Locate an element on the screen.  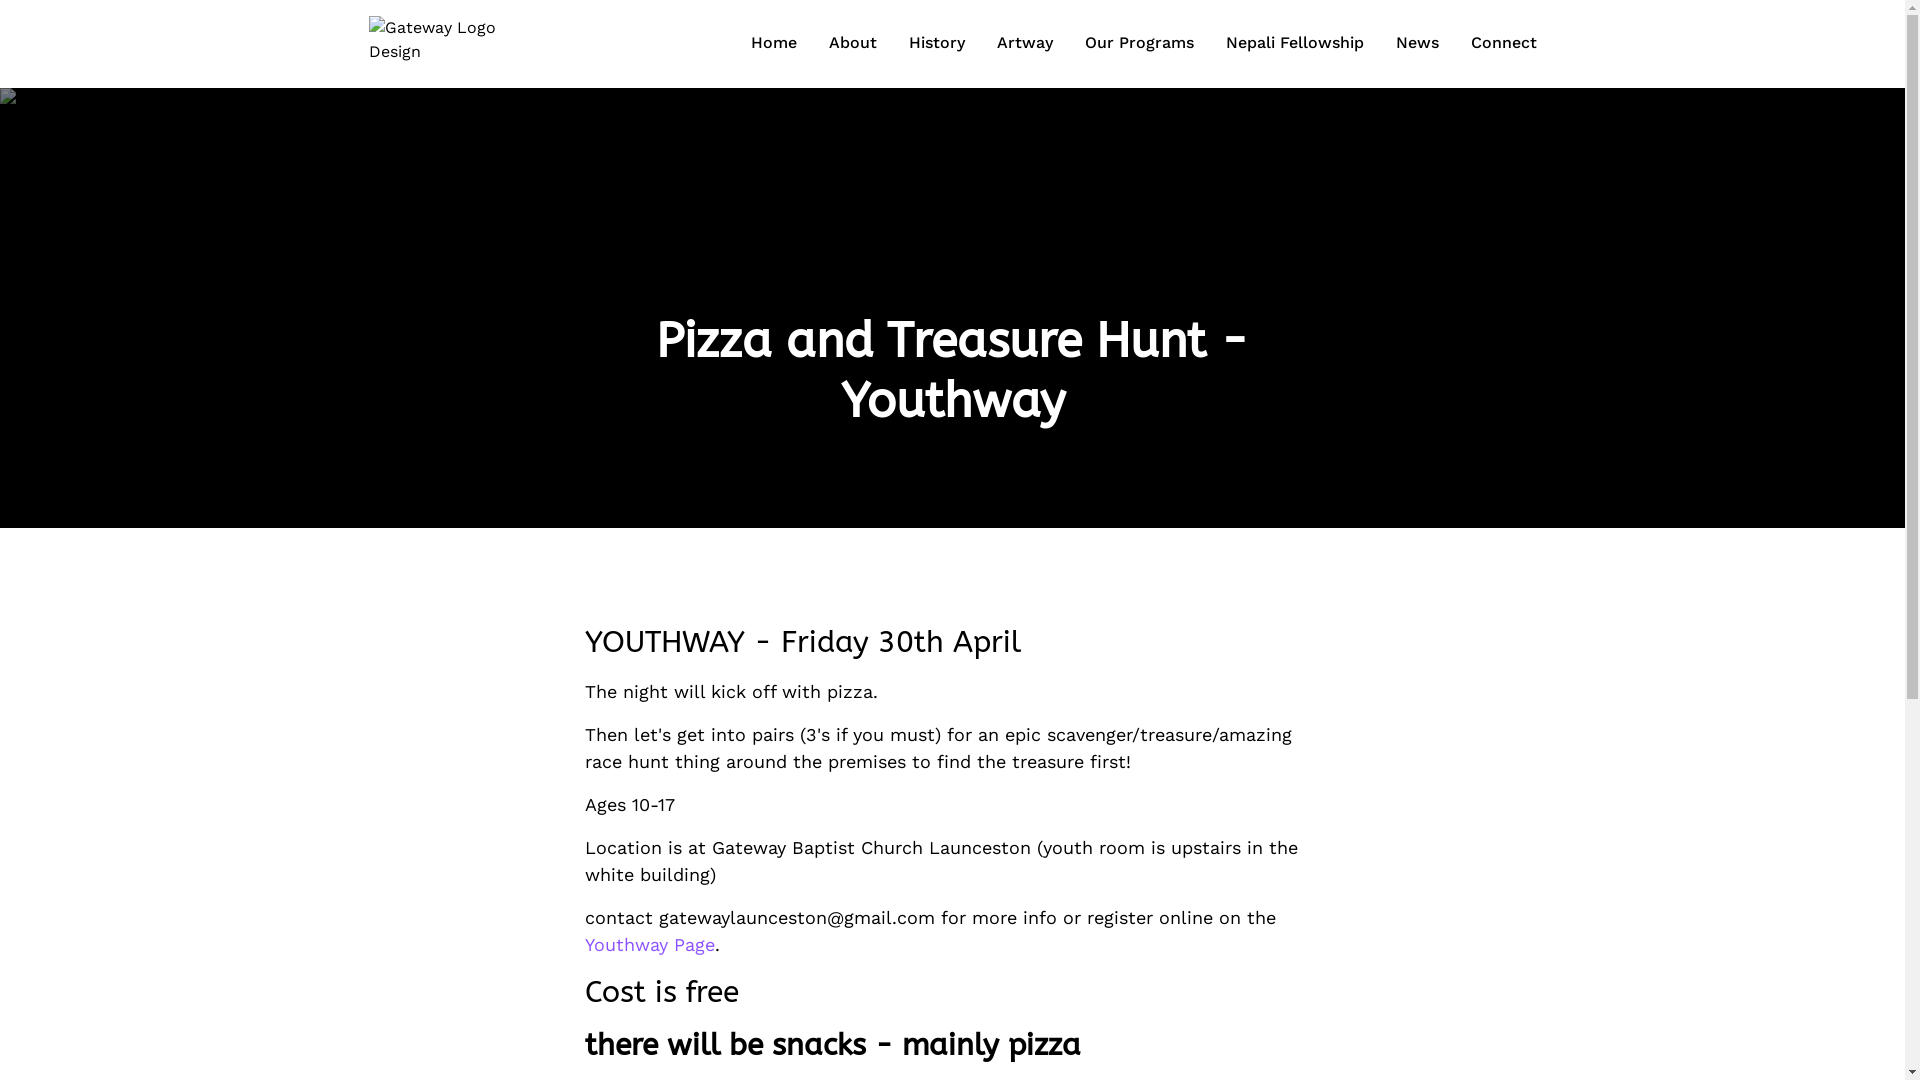
Our Programs is located at coordinates (1138, 44).